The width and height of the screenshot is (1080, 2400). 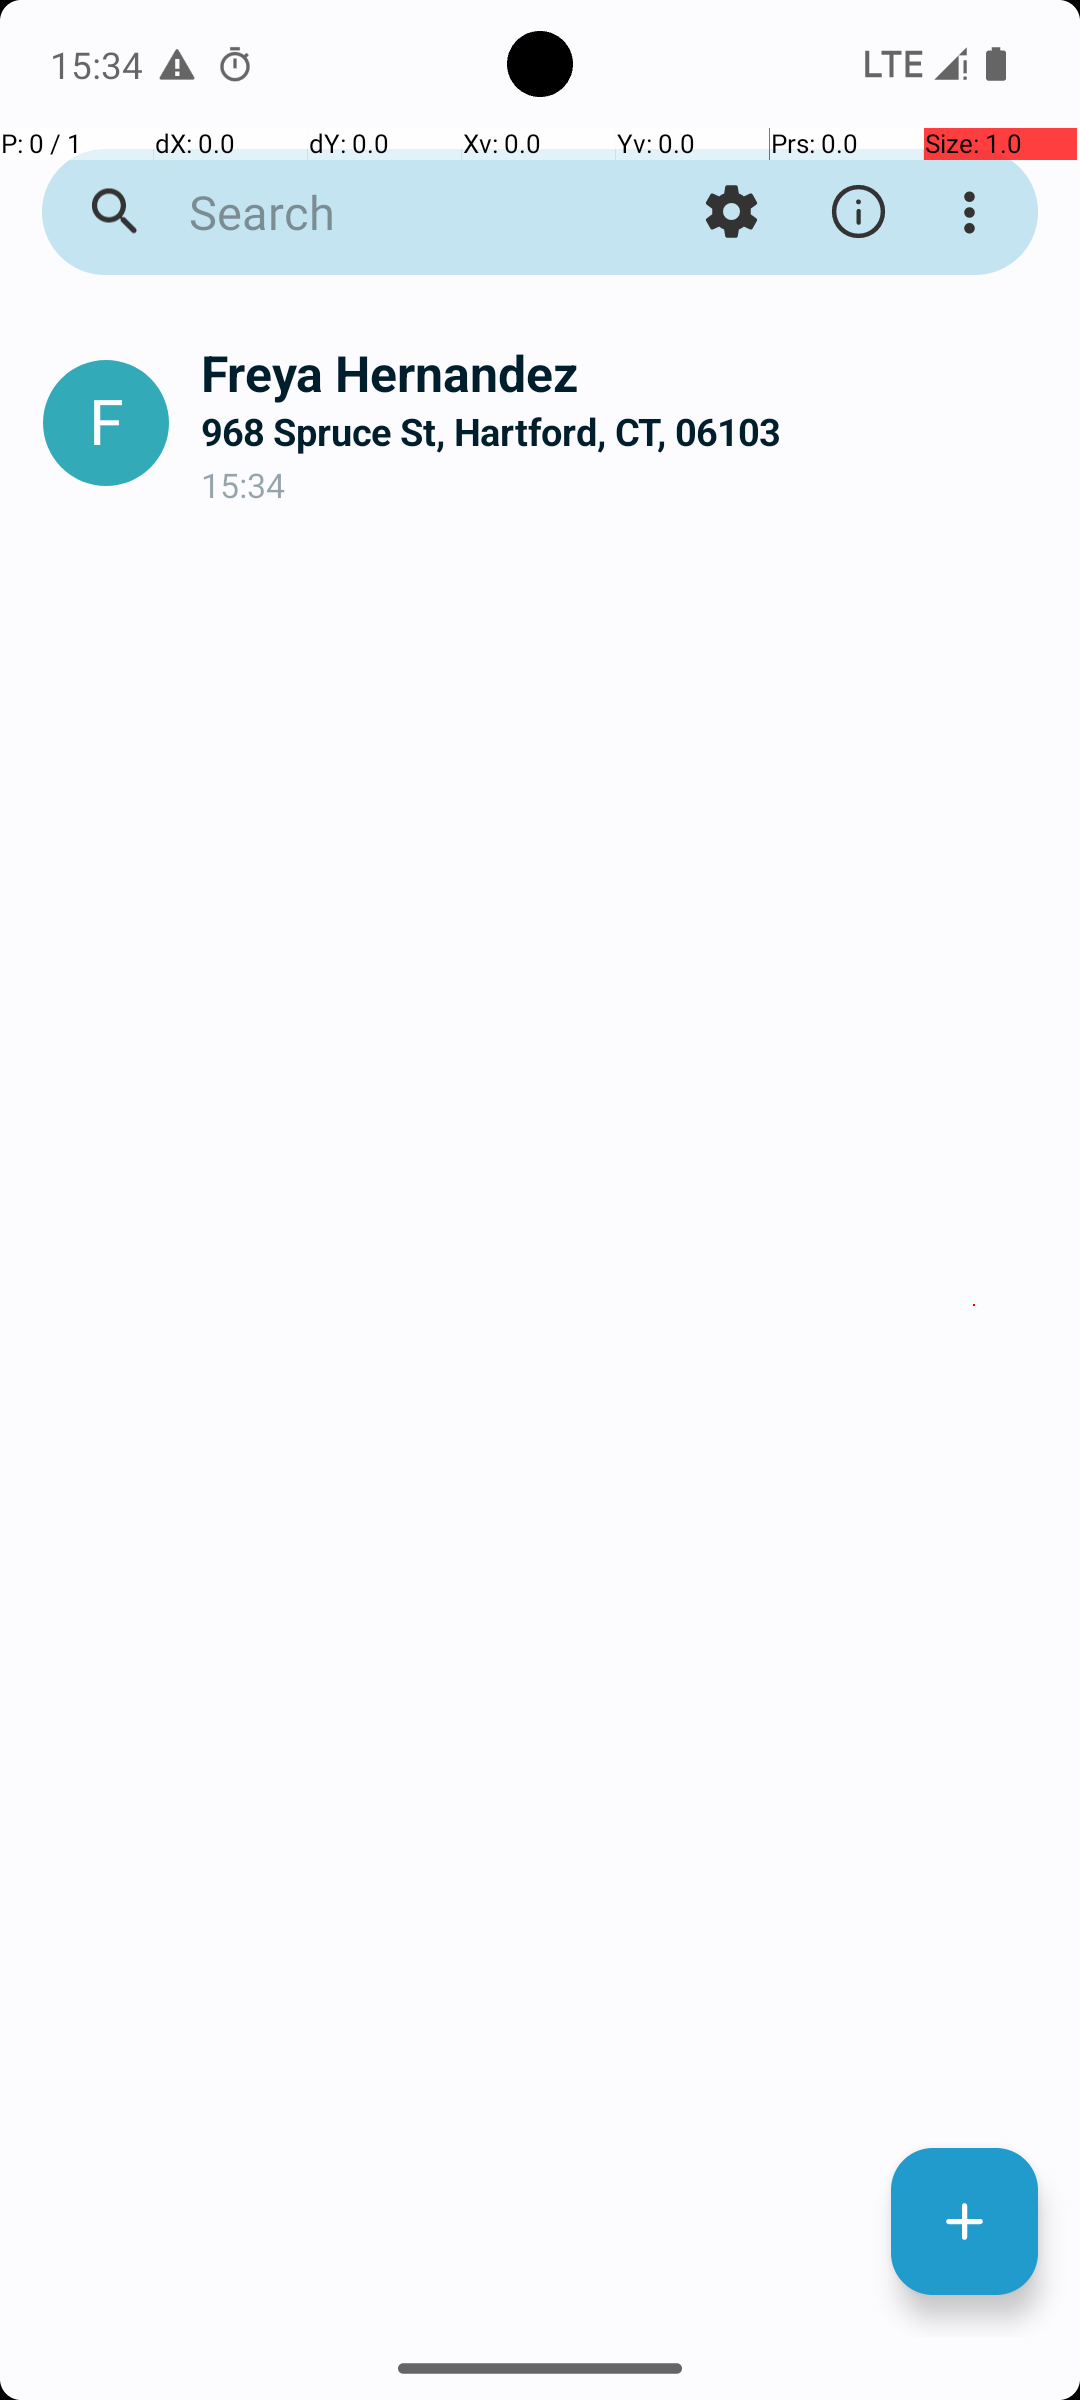 What do you see at coordinates (624, 432) in the screenshot?
I see `968 Spruce St, Hartford, CT, 06103` at bounding box center [624, 432].